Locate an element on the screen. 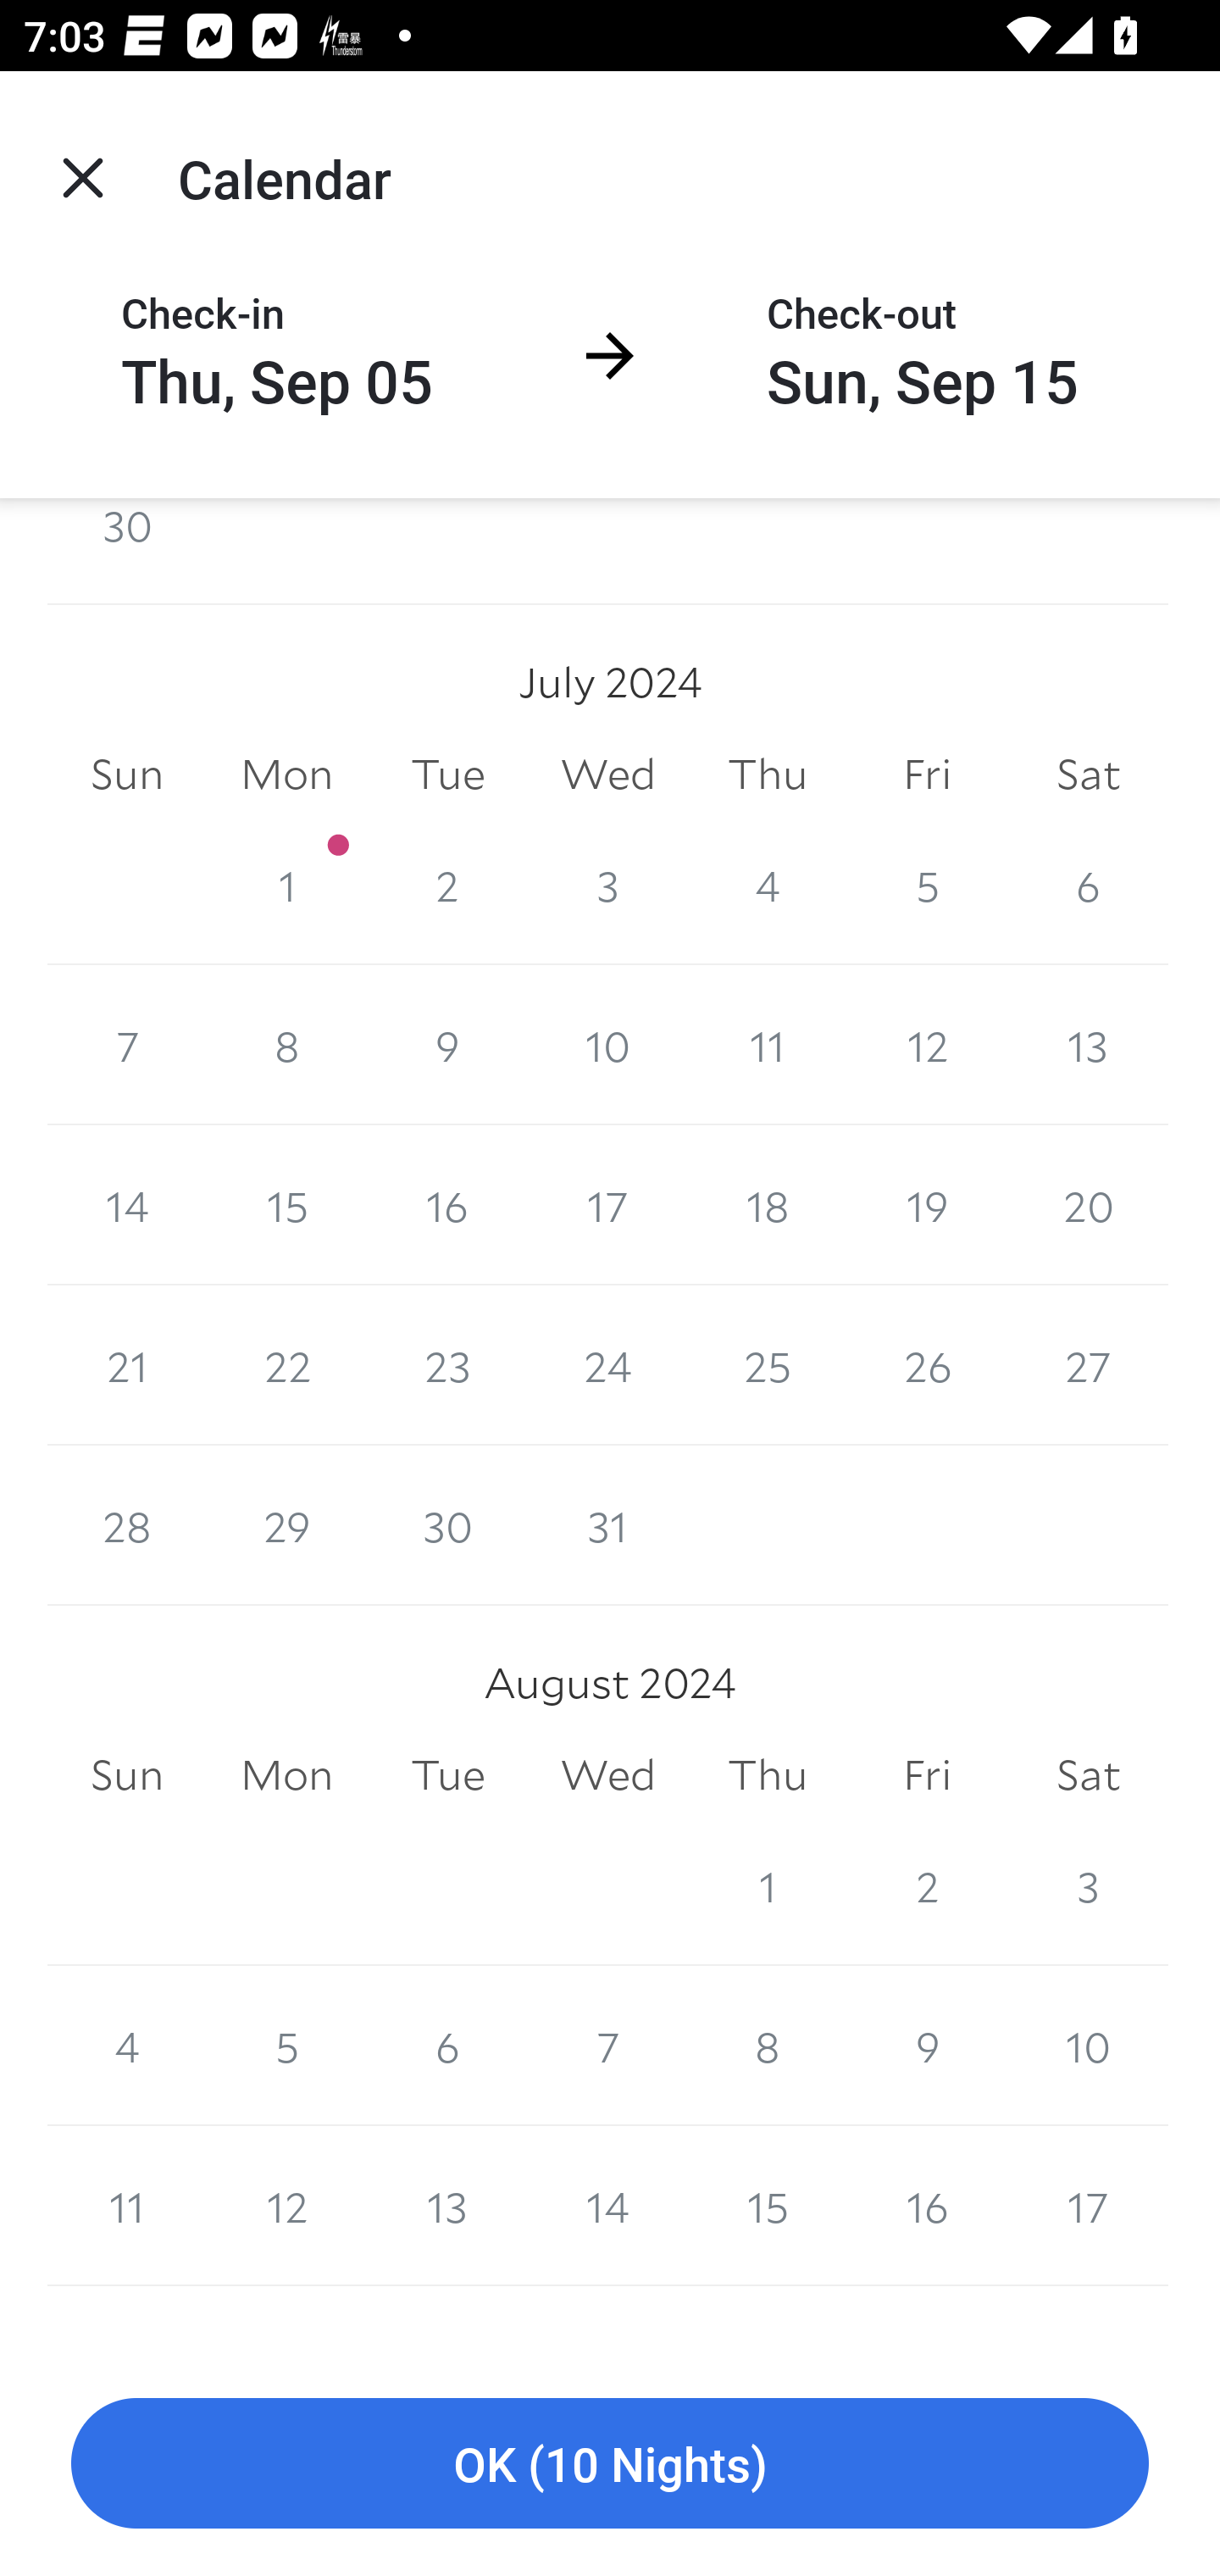  19 19 July 2024 is located at coordinates (927, 1205).